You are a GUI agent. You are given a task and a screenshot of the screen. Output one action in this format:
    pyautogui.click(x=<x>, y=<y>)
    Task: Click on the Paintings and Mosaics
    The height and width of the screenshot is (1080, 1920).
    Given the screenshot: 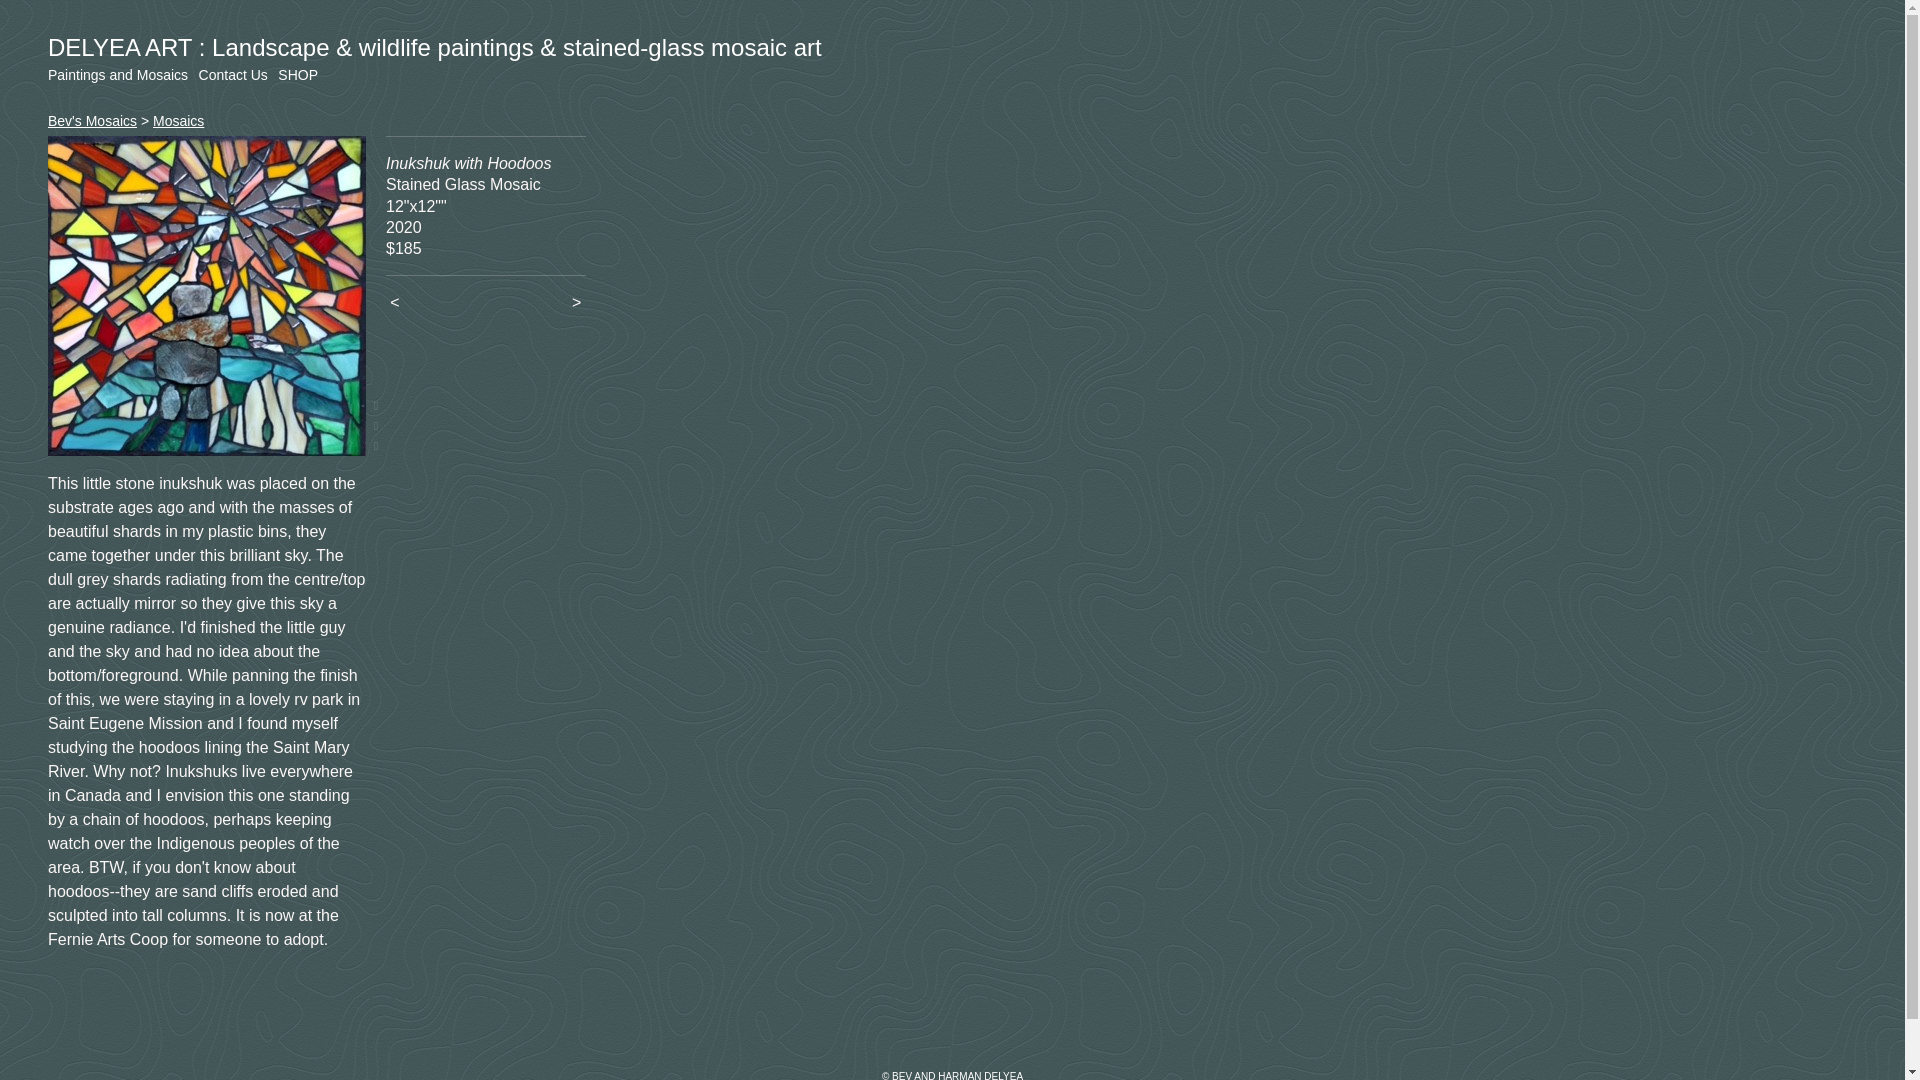 What is the action you would take?
    pyautogui.click(x=118, y=74)
    